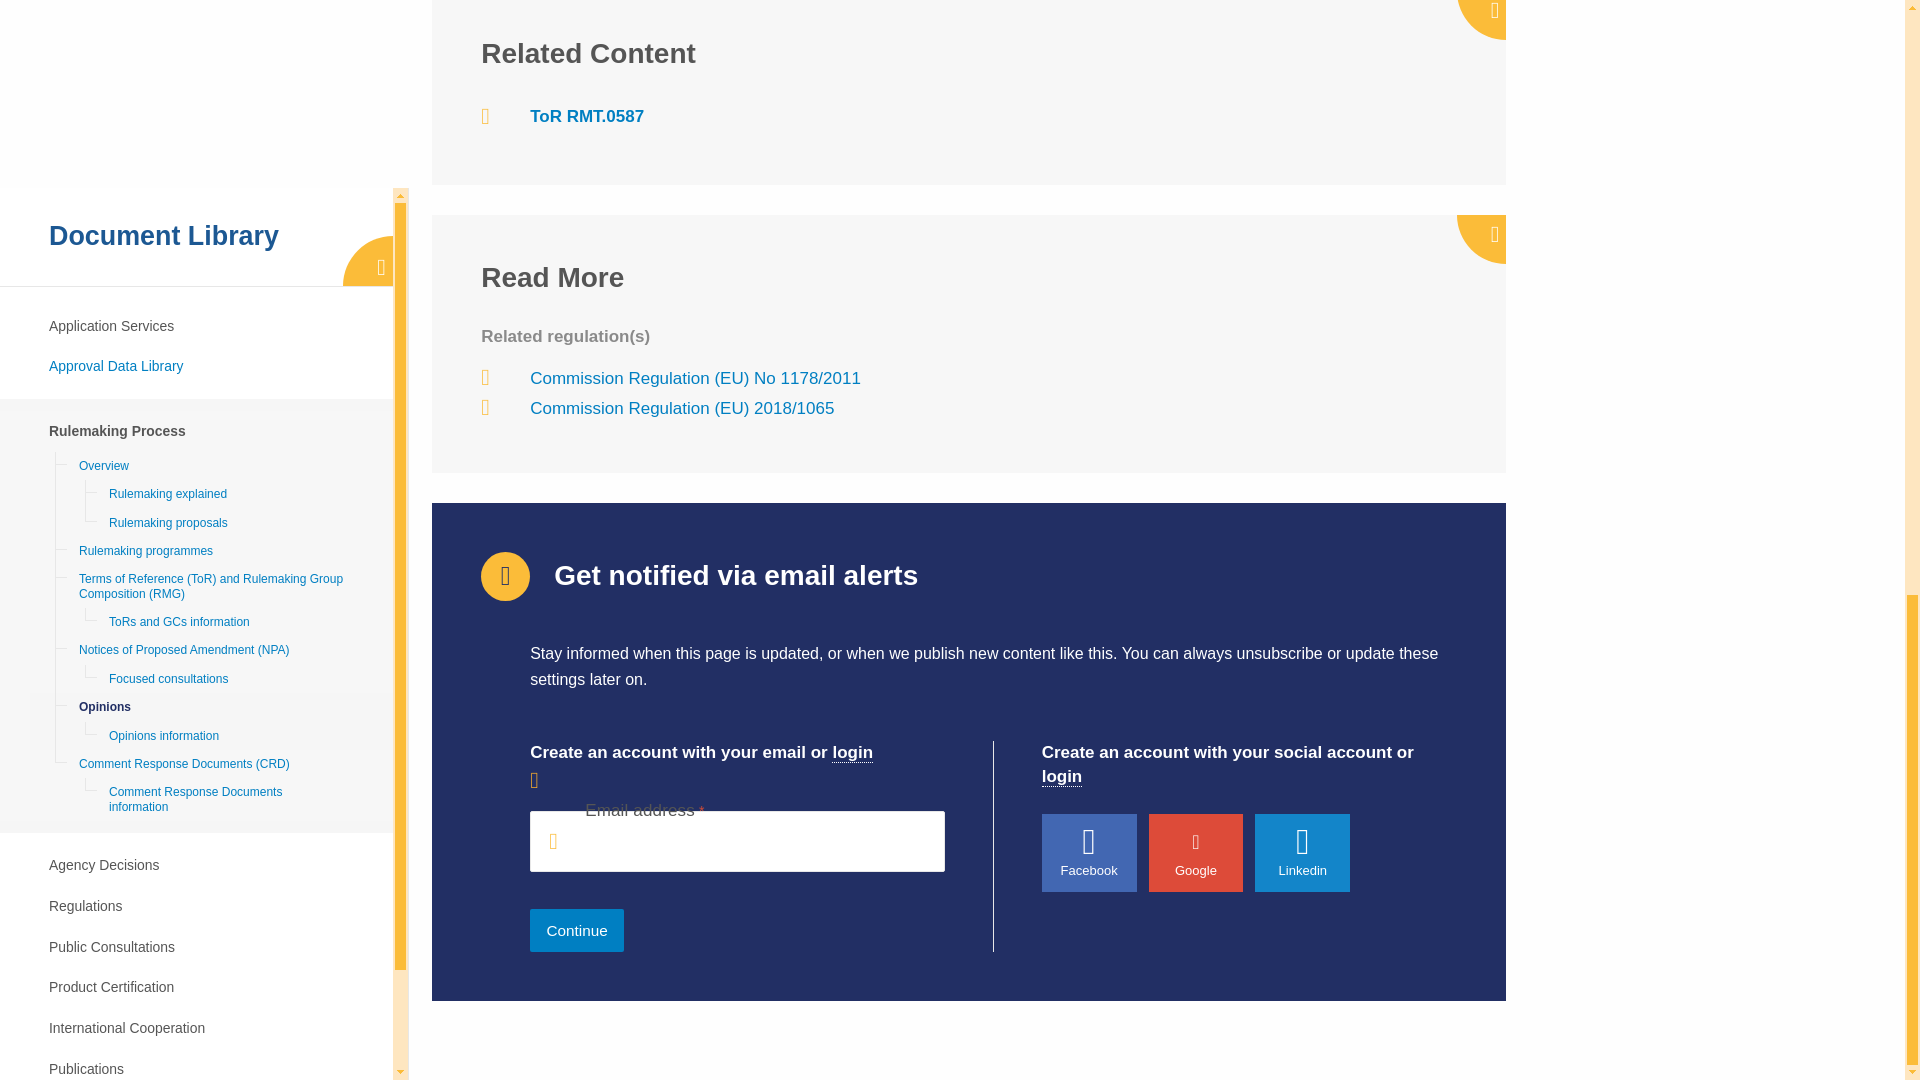 This screenshot has height=1080, width=1920. Describe the element at coordinates (1196, 853) in the screenshot. I see `Google` at that location.